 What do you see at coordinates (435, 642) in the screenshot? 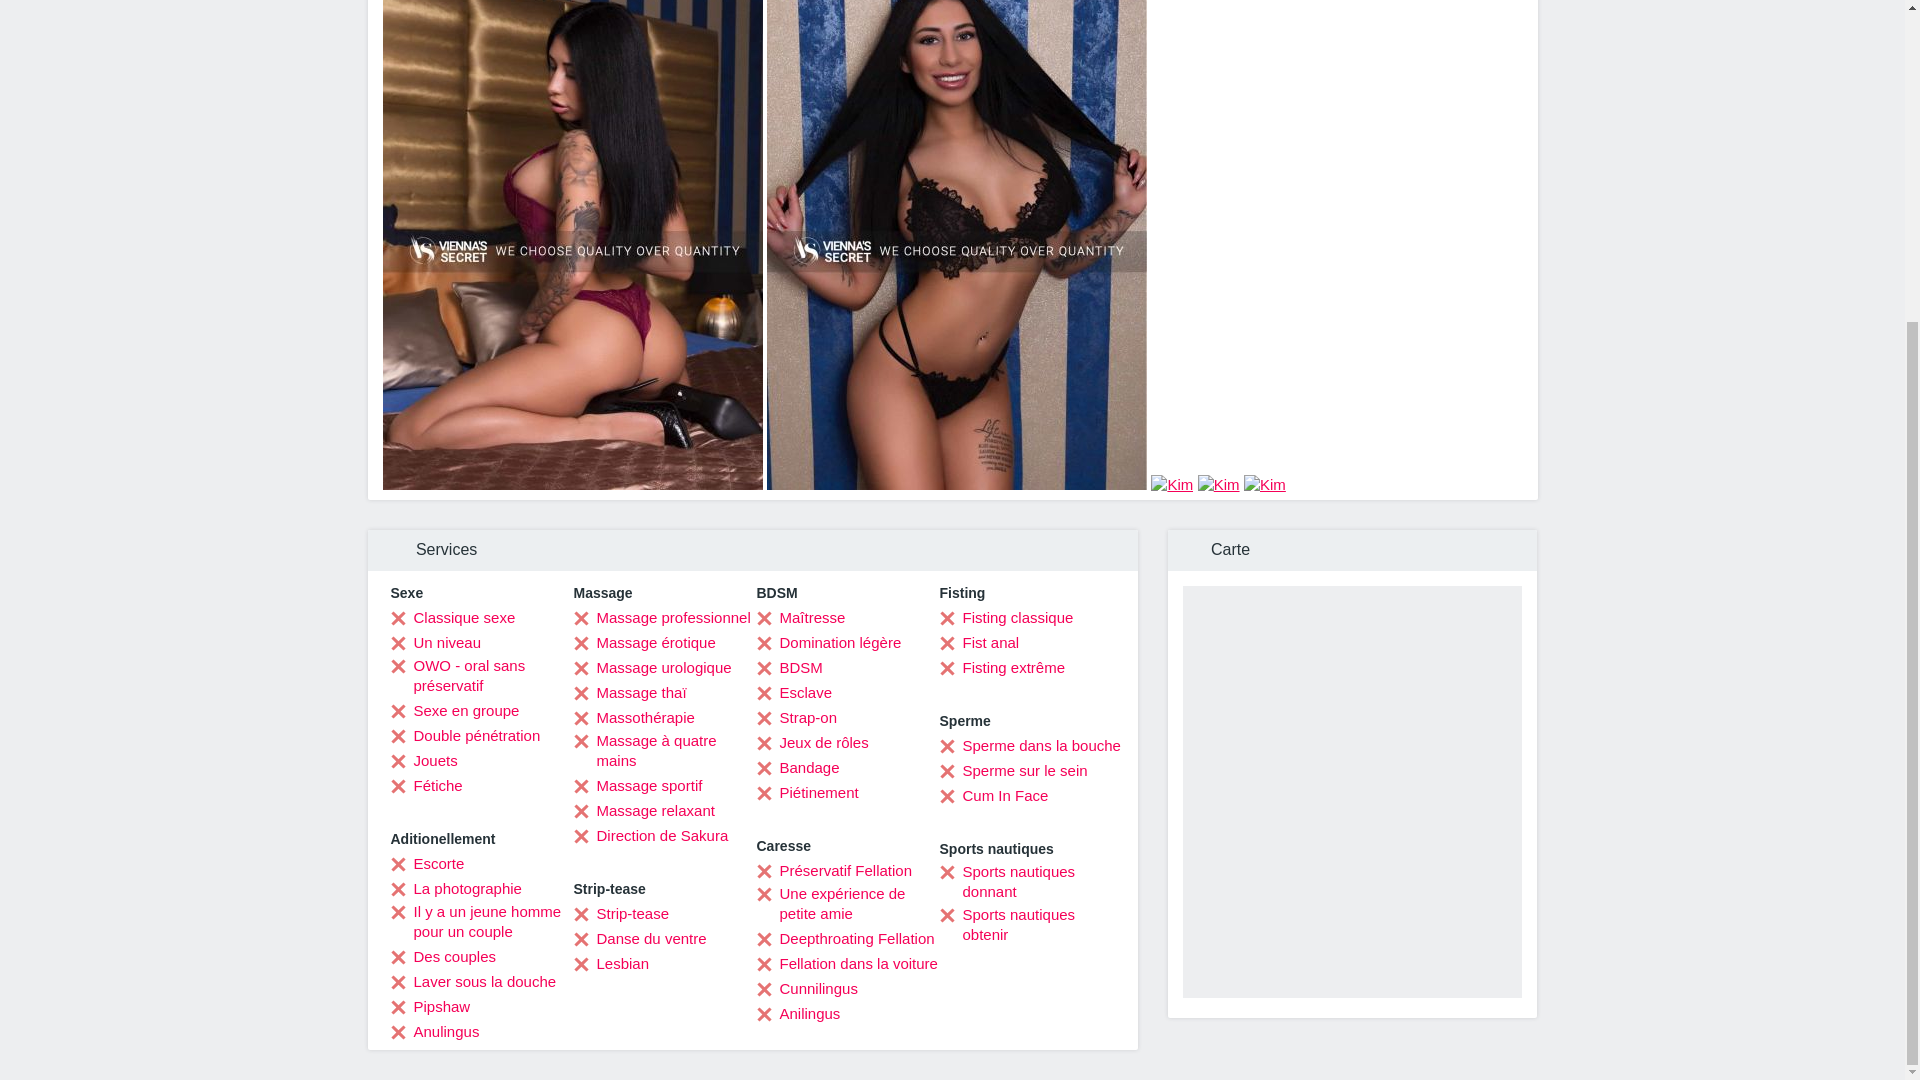
I see `Un niveau` at bounding box center [435, 642].